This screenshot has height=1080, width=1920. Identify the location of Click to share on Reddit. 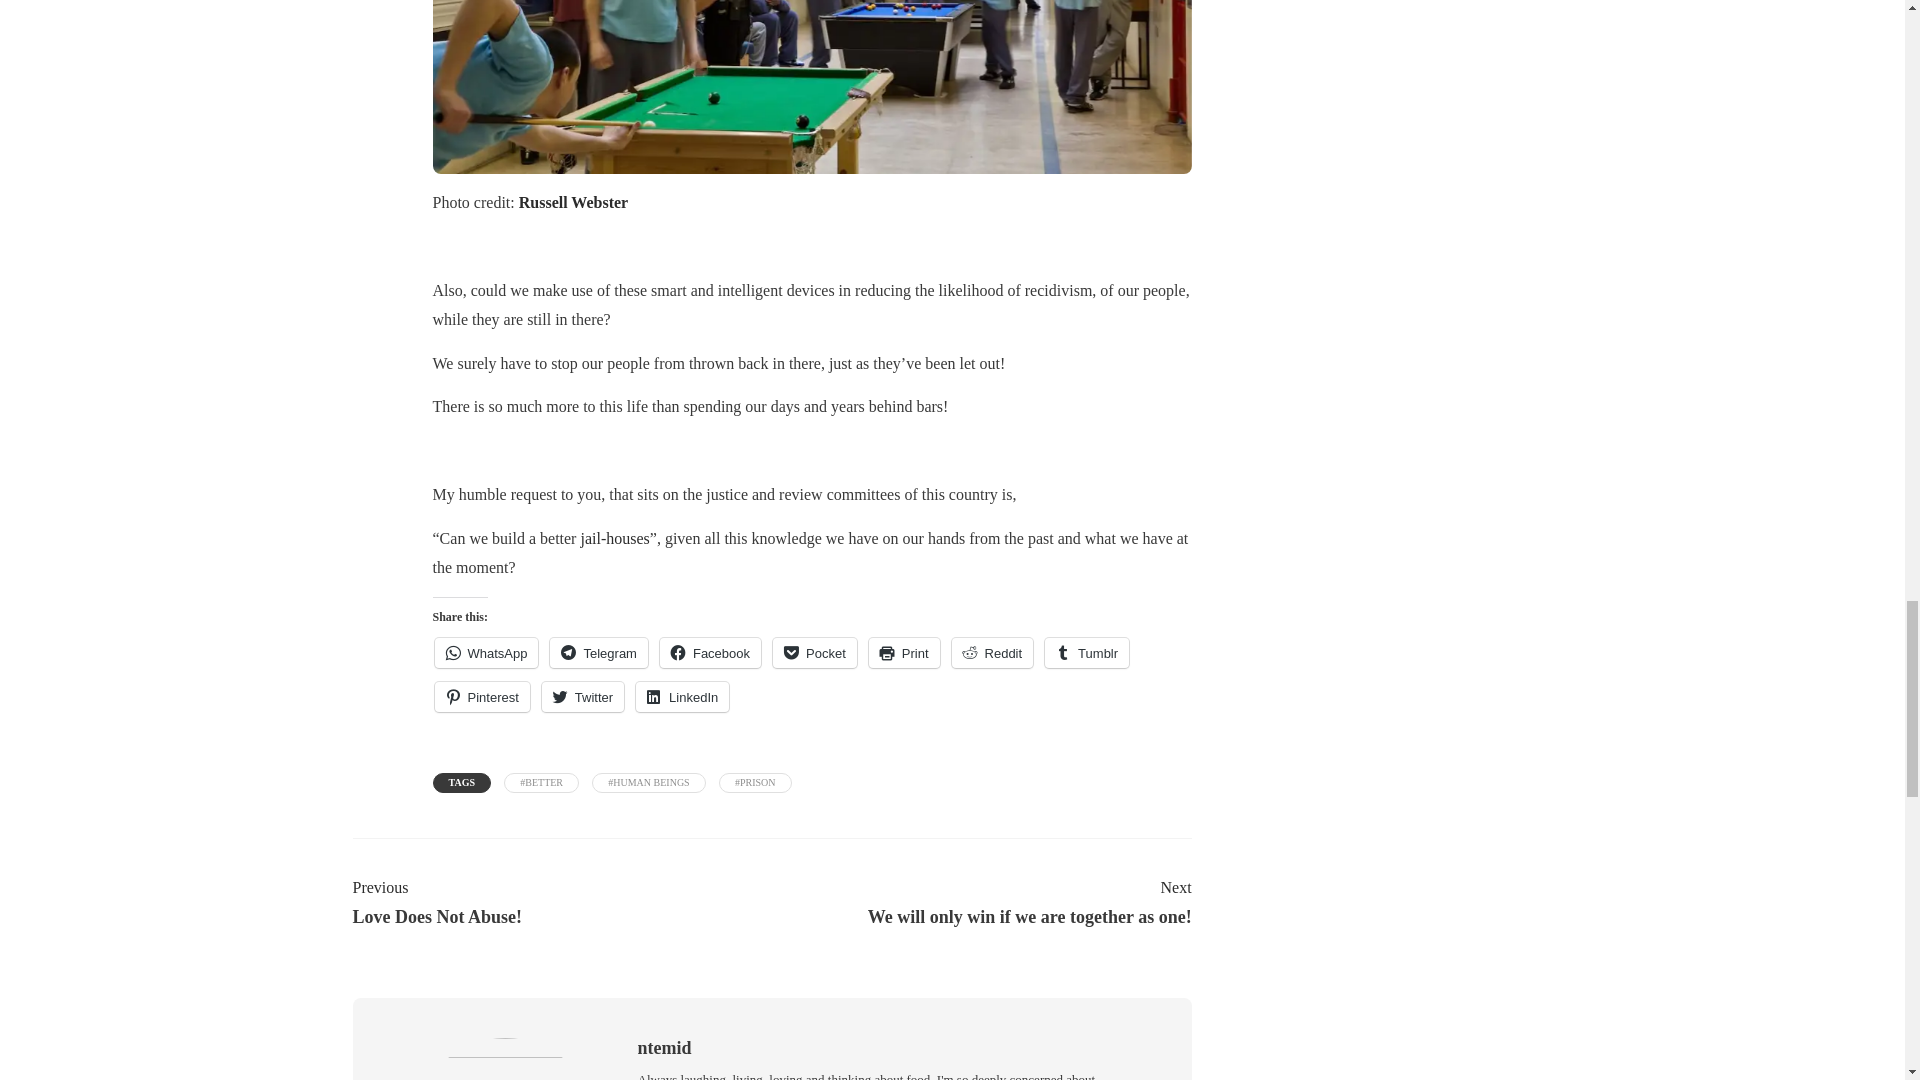
(993, 653).